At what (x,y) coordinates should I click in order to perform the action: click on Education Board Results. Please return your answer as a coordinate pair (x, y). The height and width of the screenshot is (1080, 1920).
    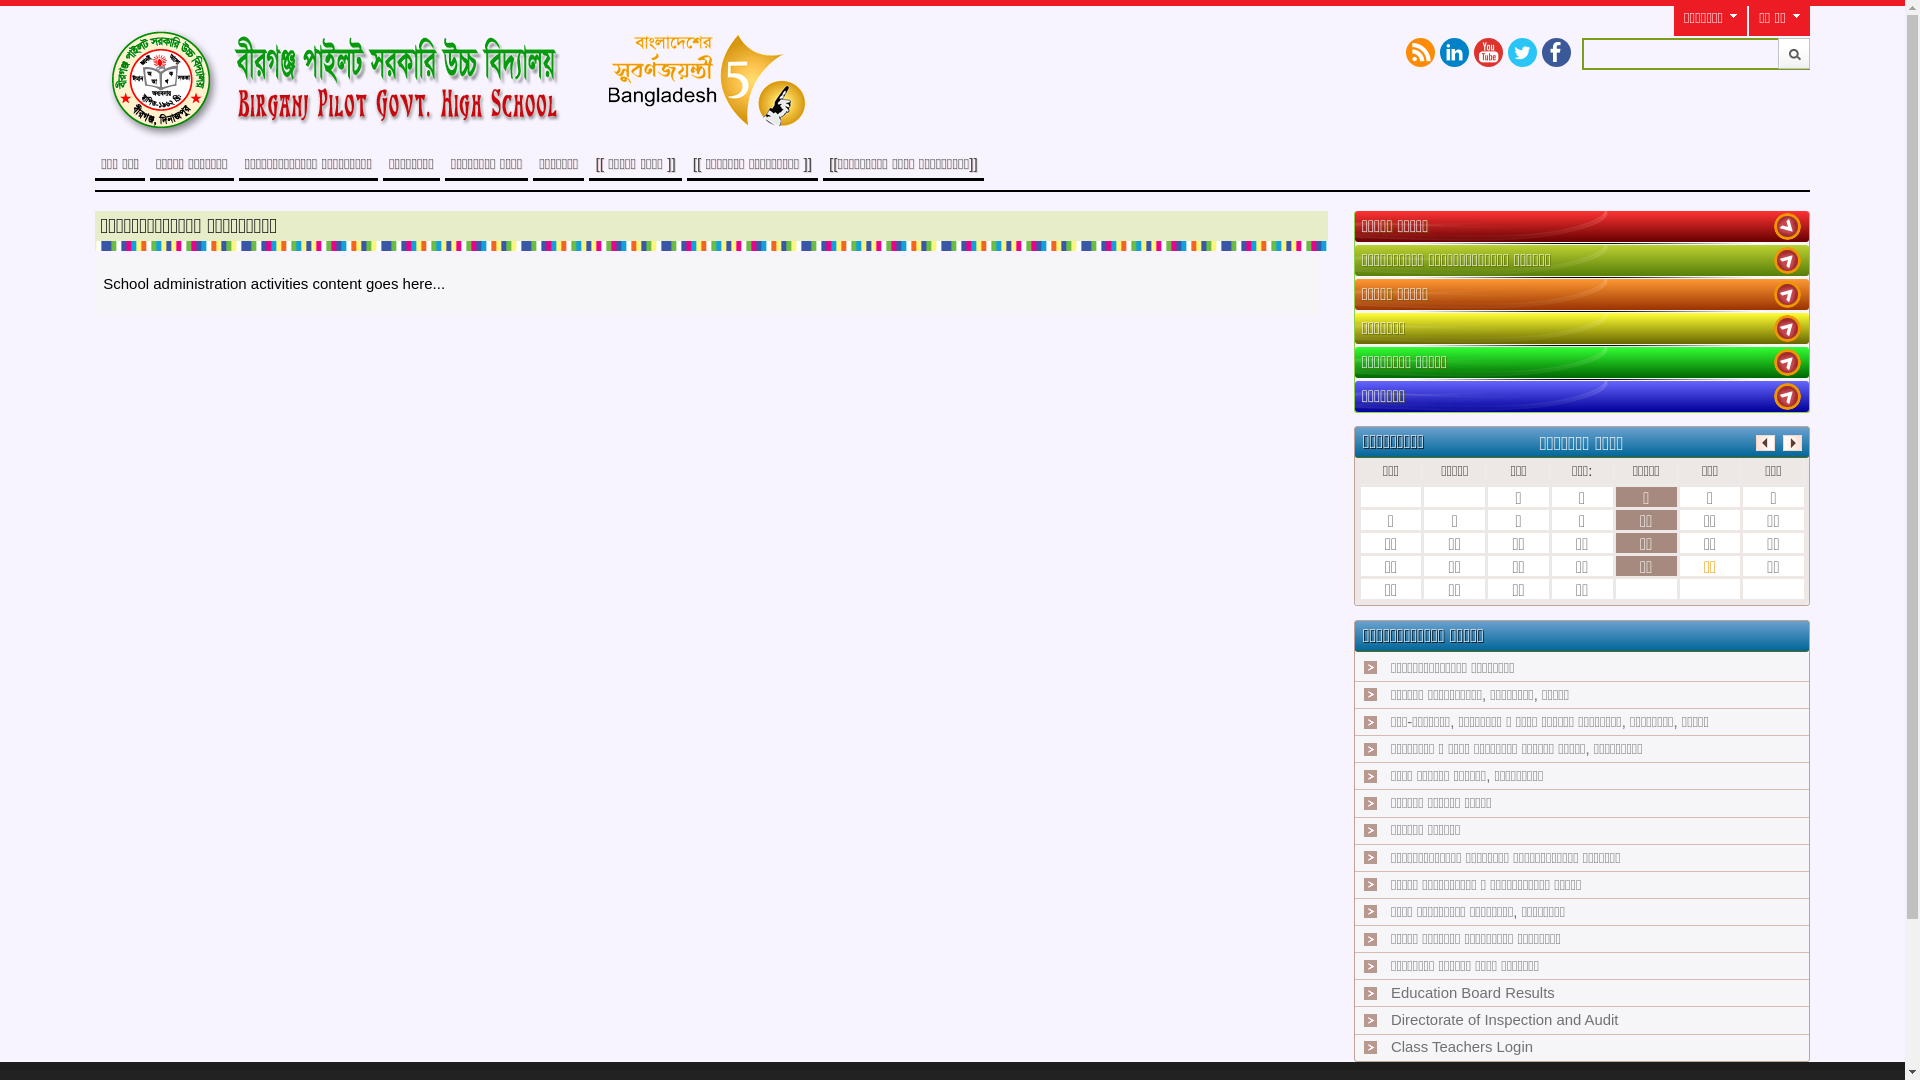
    Looking at the image, I should click on (1473, 993).